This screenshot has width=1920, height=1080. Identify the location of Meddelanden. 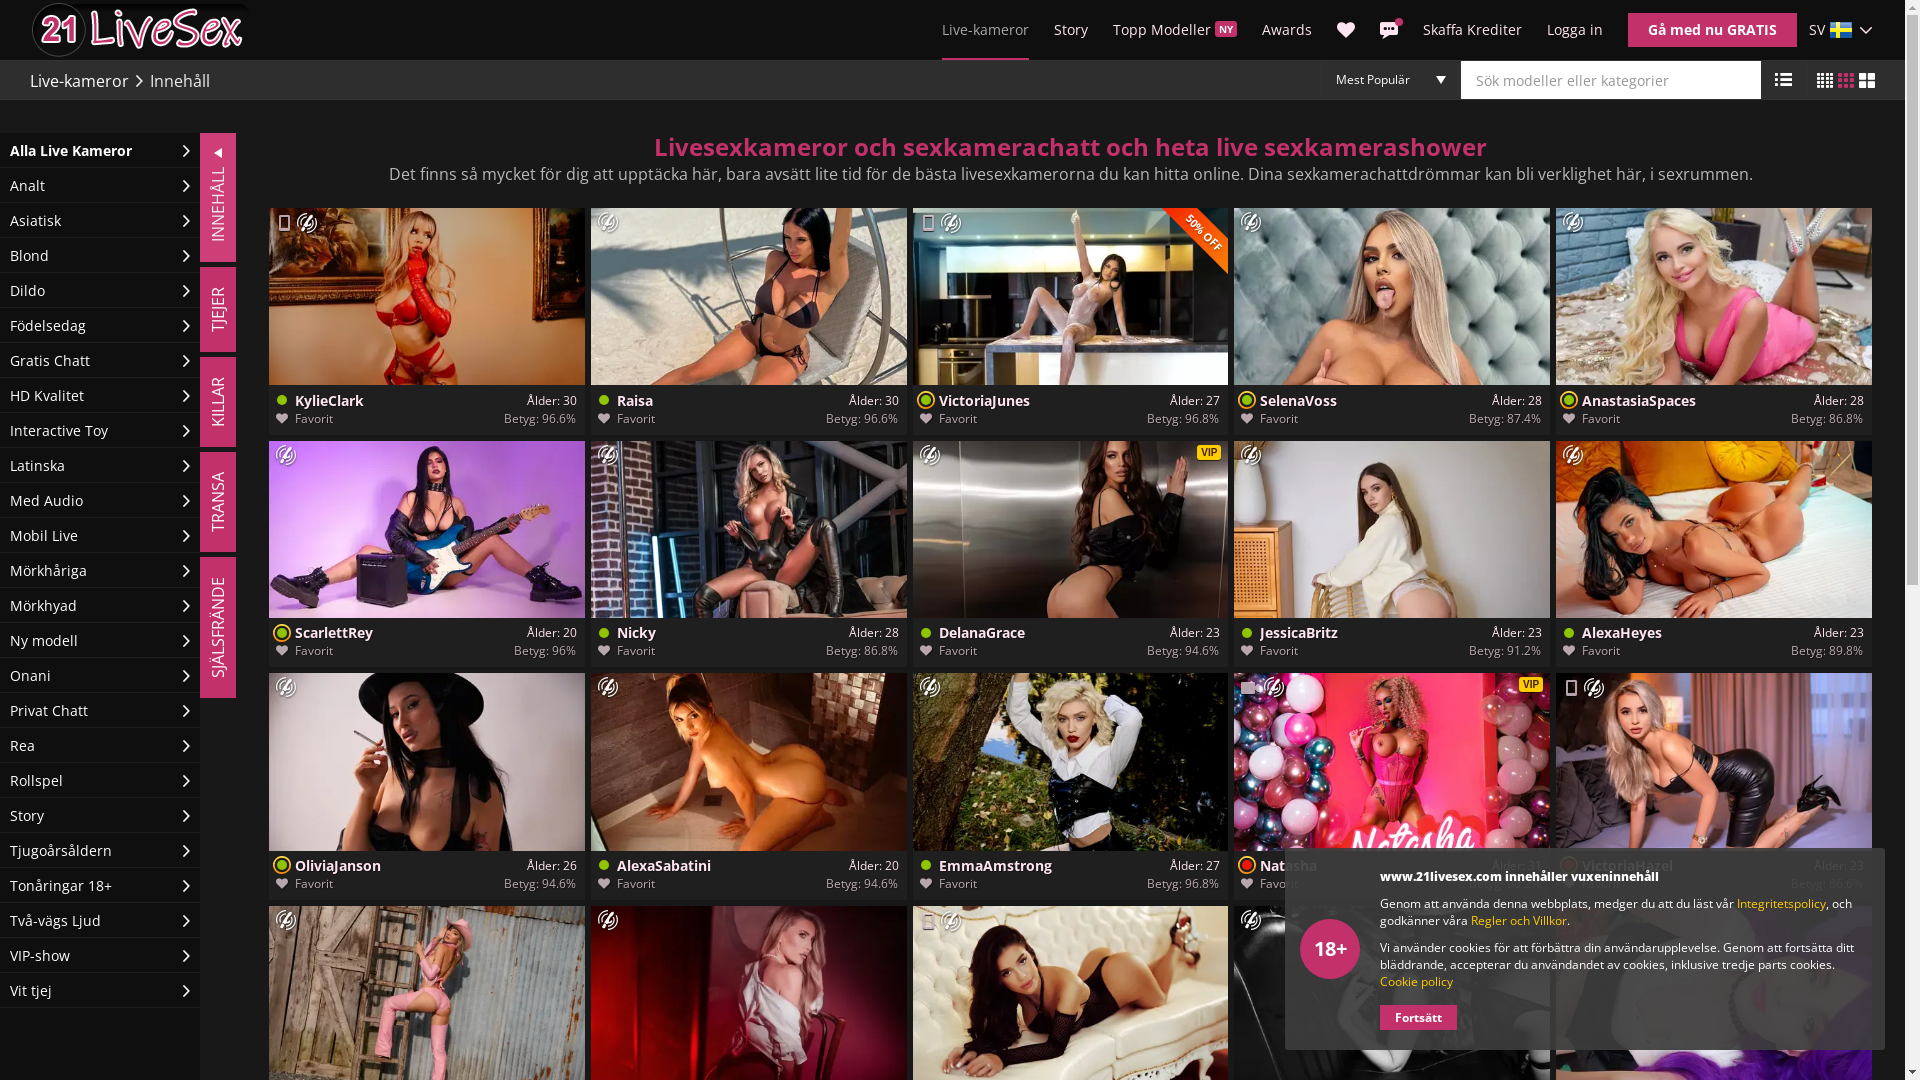
(1389, 30).